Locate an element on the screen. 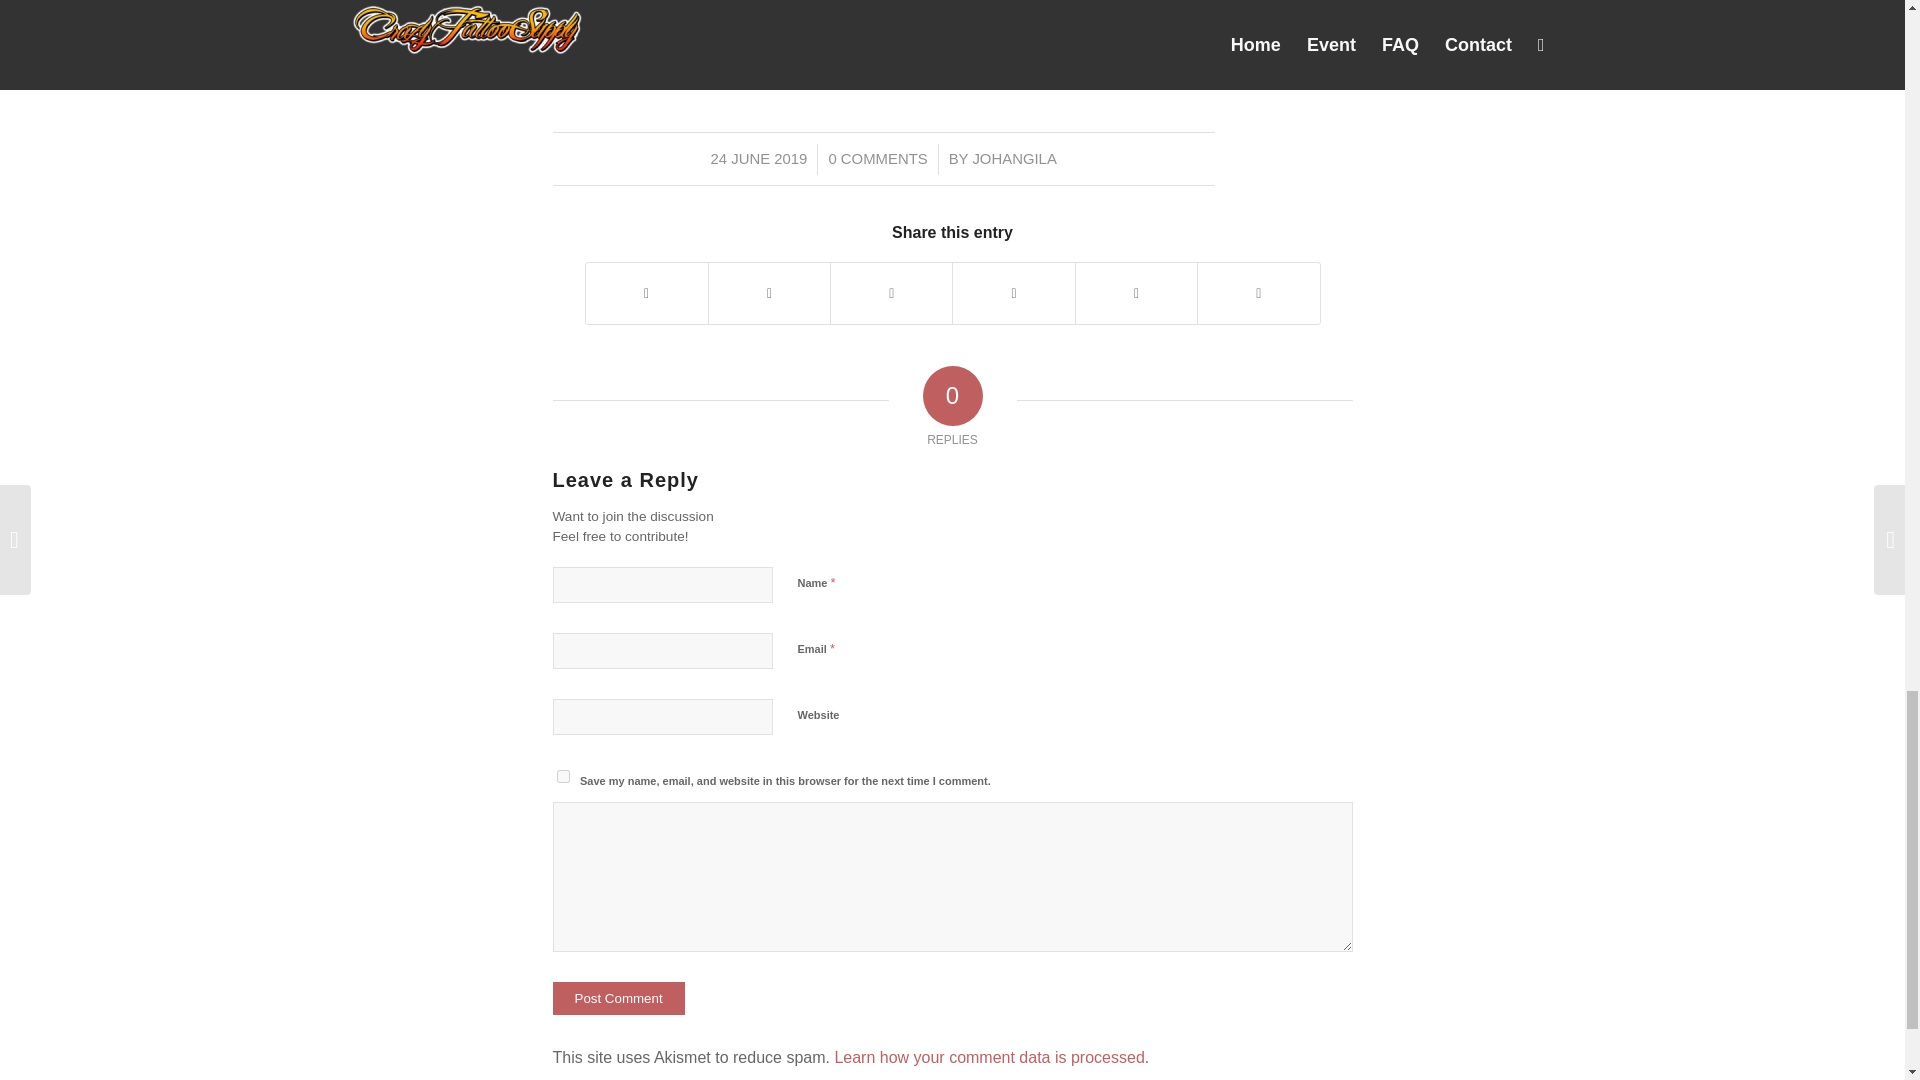 This screenshot has width=1920, height=1080. 0 COMMENTS is located at coordinates (877, 159).